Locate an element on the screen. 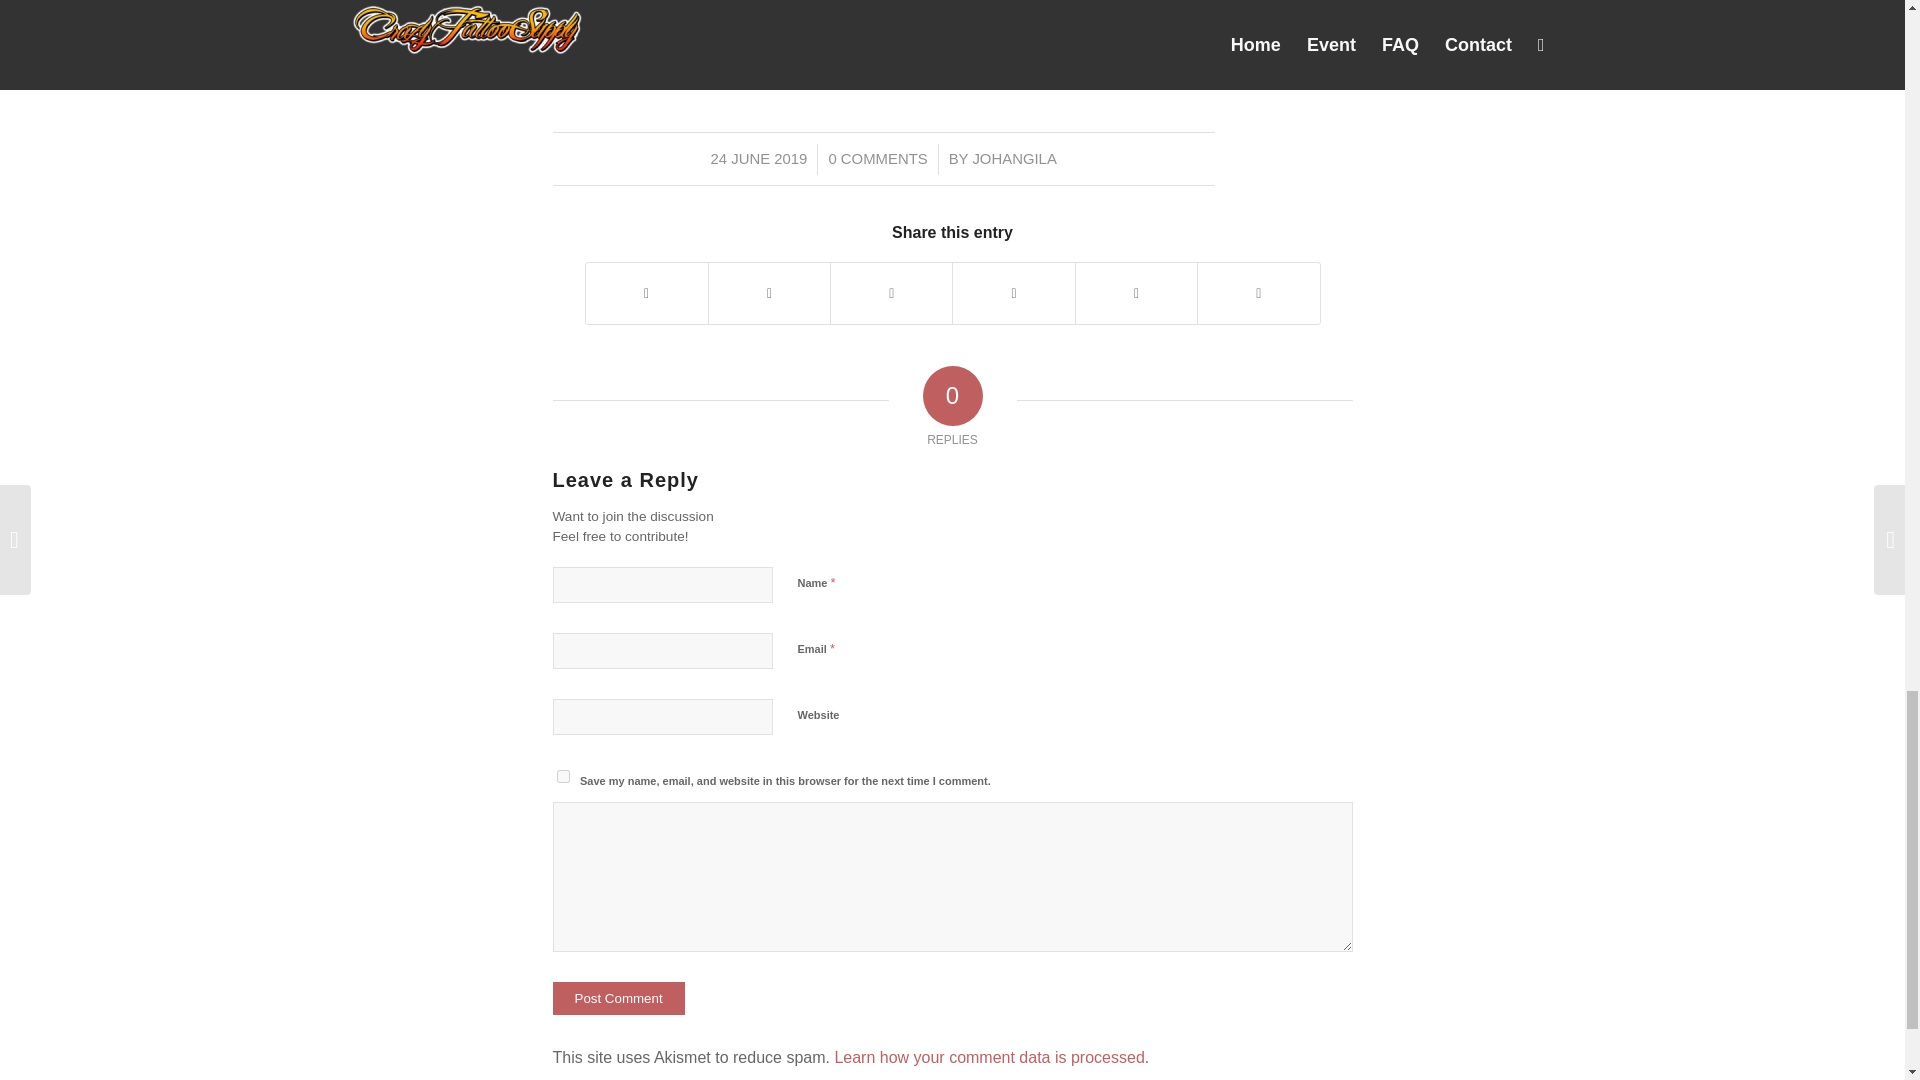 This screenshot has width=1920, height=1080. 0 COMMENTS is located at coordinates (877, 159).